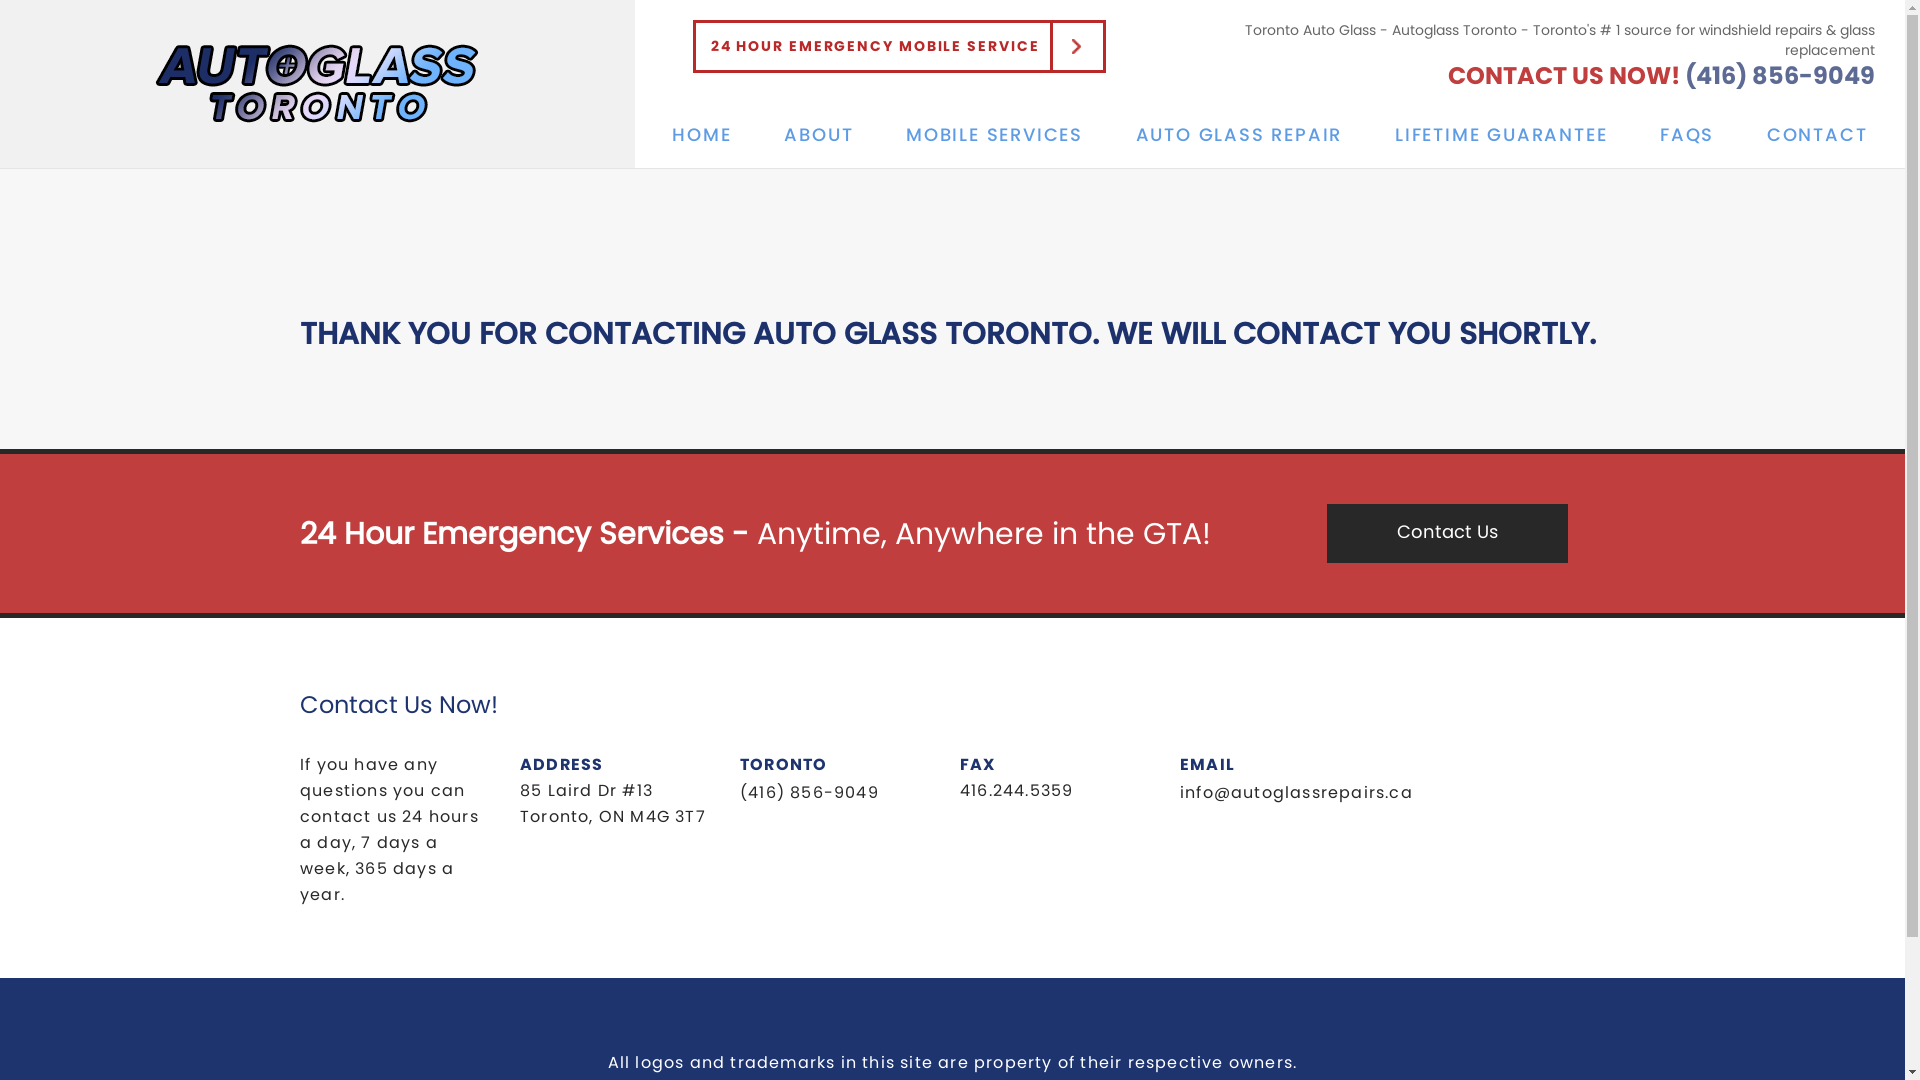 The image size is (1920, 1080). I want to click on 24 HOUR EMERGENCY MOBILE SERVICE, so click(900, 46).